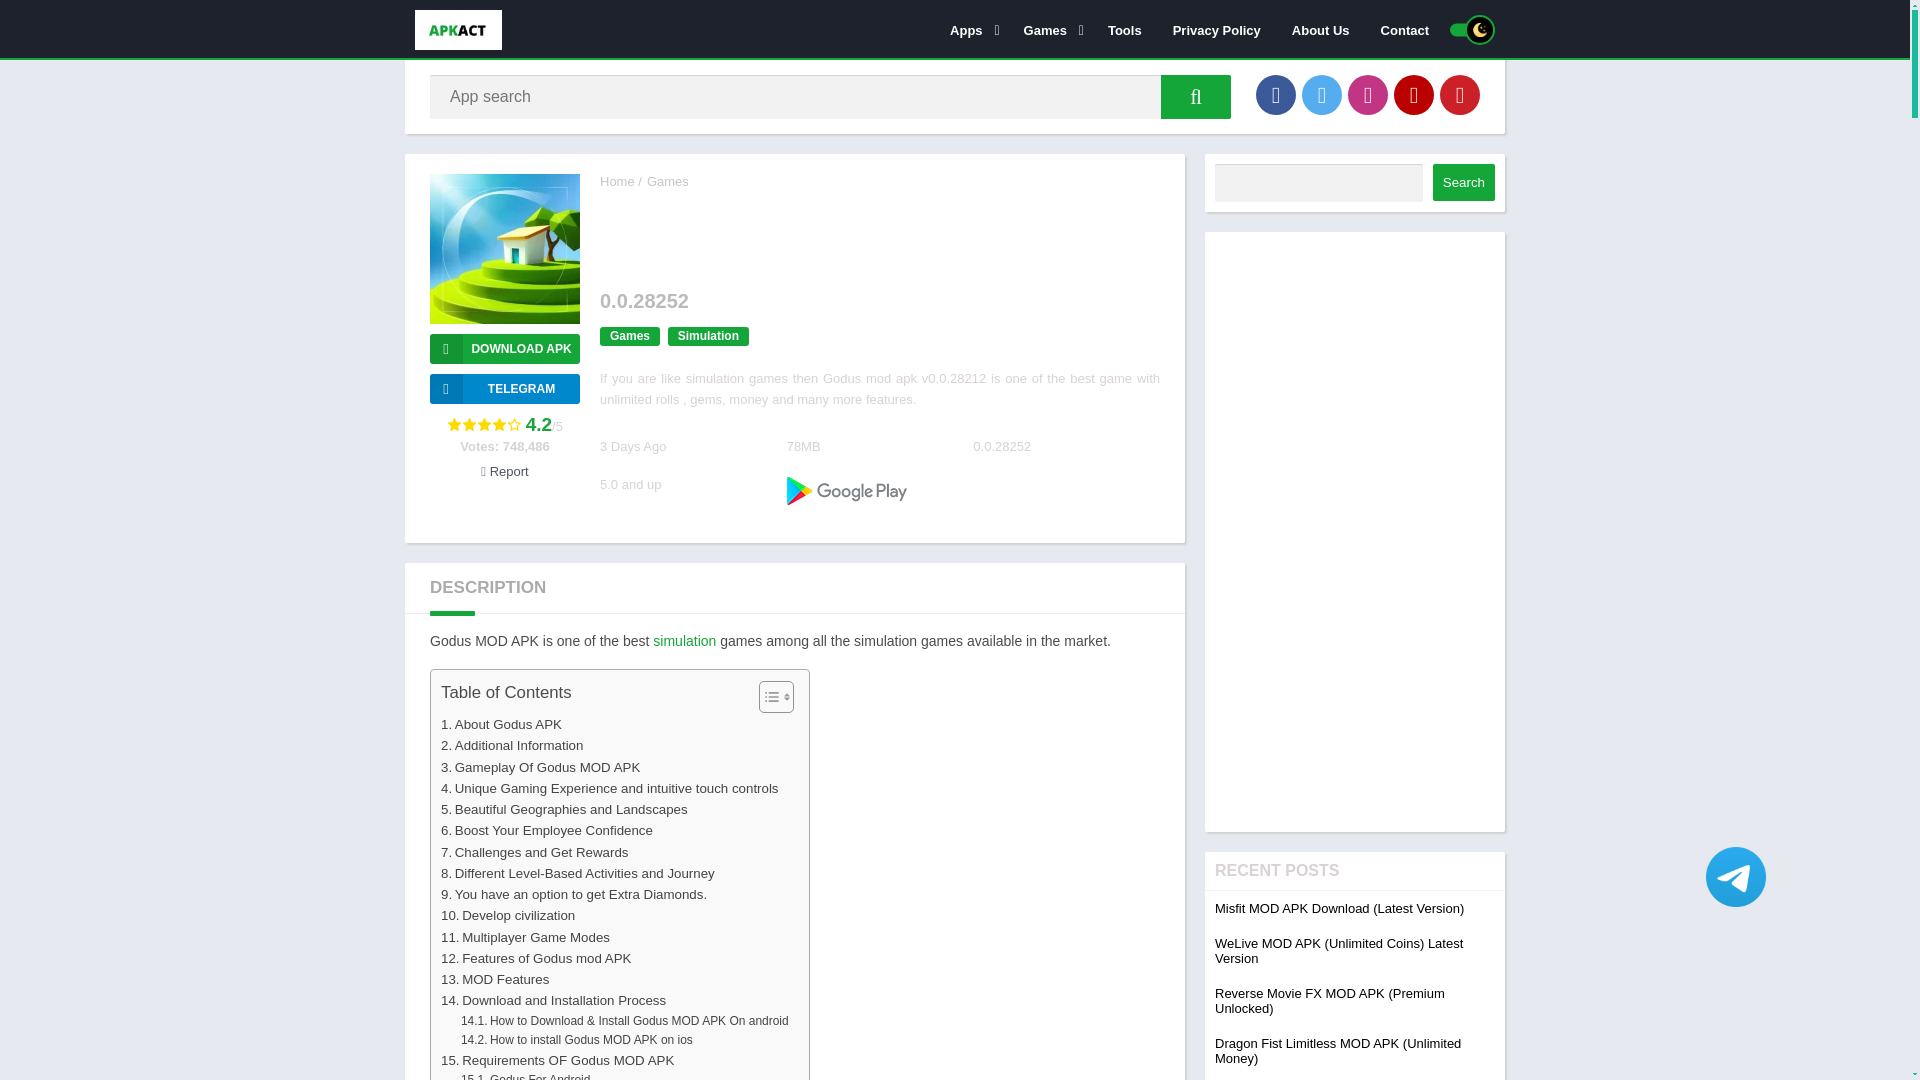 This screenshot has width=1920, height=1080. I want to click on Unique Gaming Experience and intuitive touch controls, so click(610, 788).